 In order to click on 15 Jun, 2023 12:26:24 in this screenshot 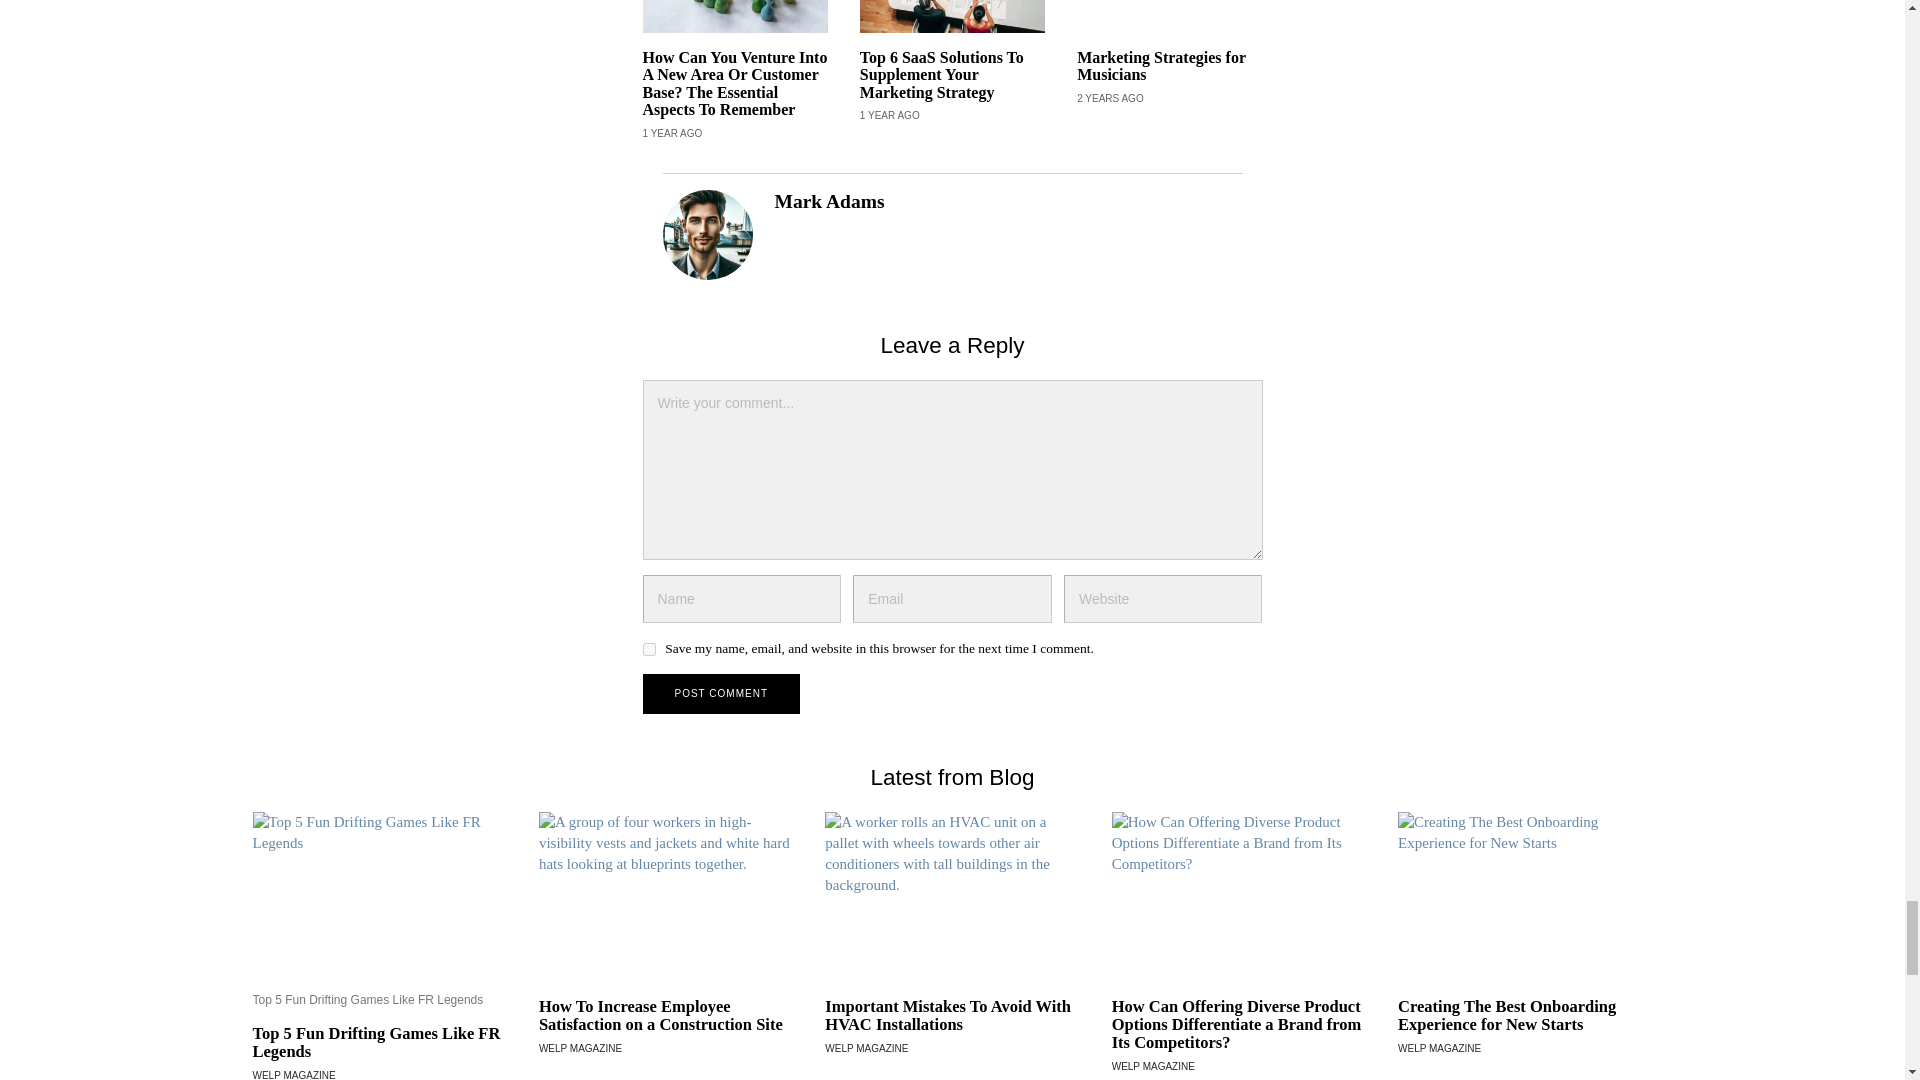, I will do `click(672, 134)`.